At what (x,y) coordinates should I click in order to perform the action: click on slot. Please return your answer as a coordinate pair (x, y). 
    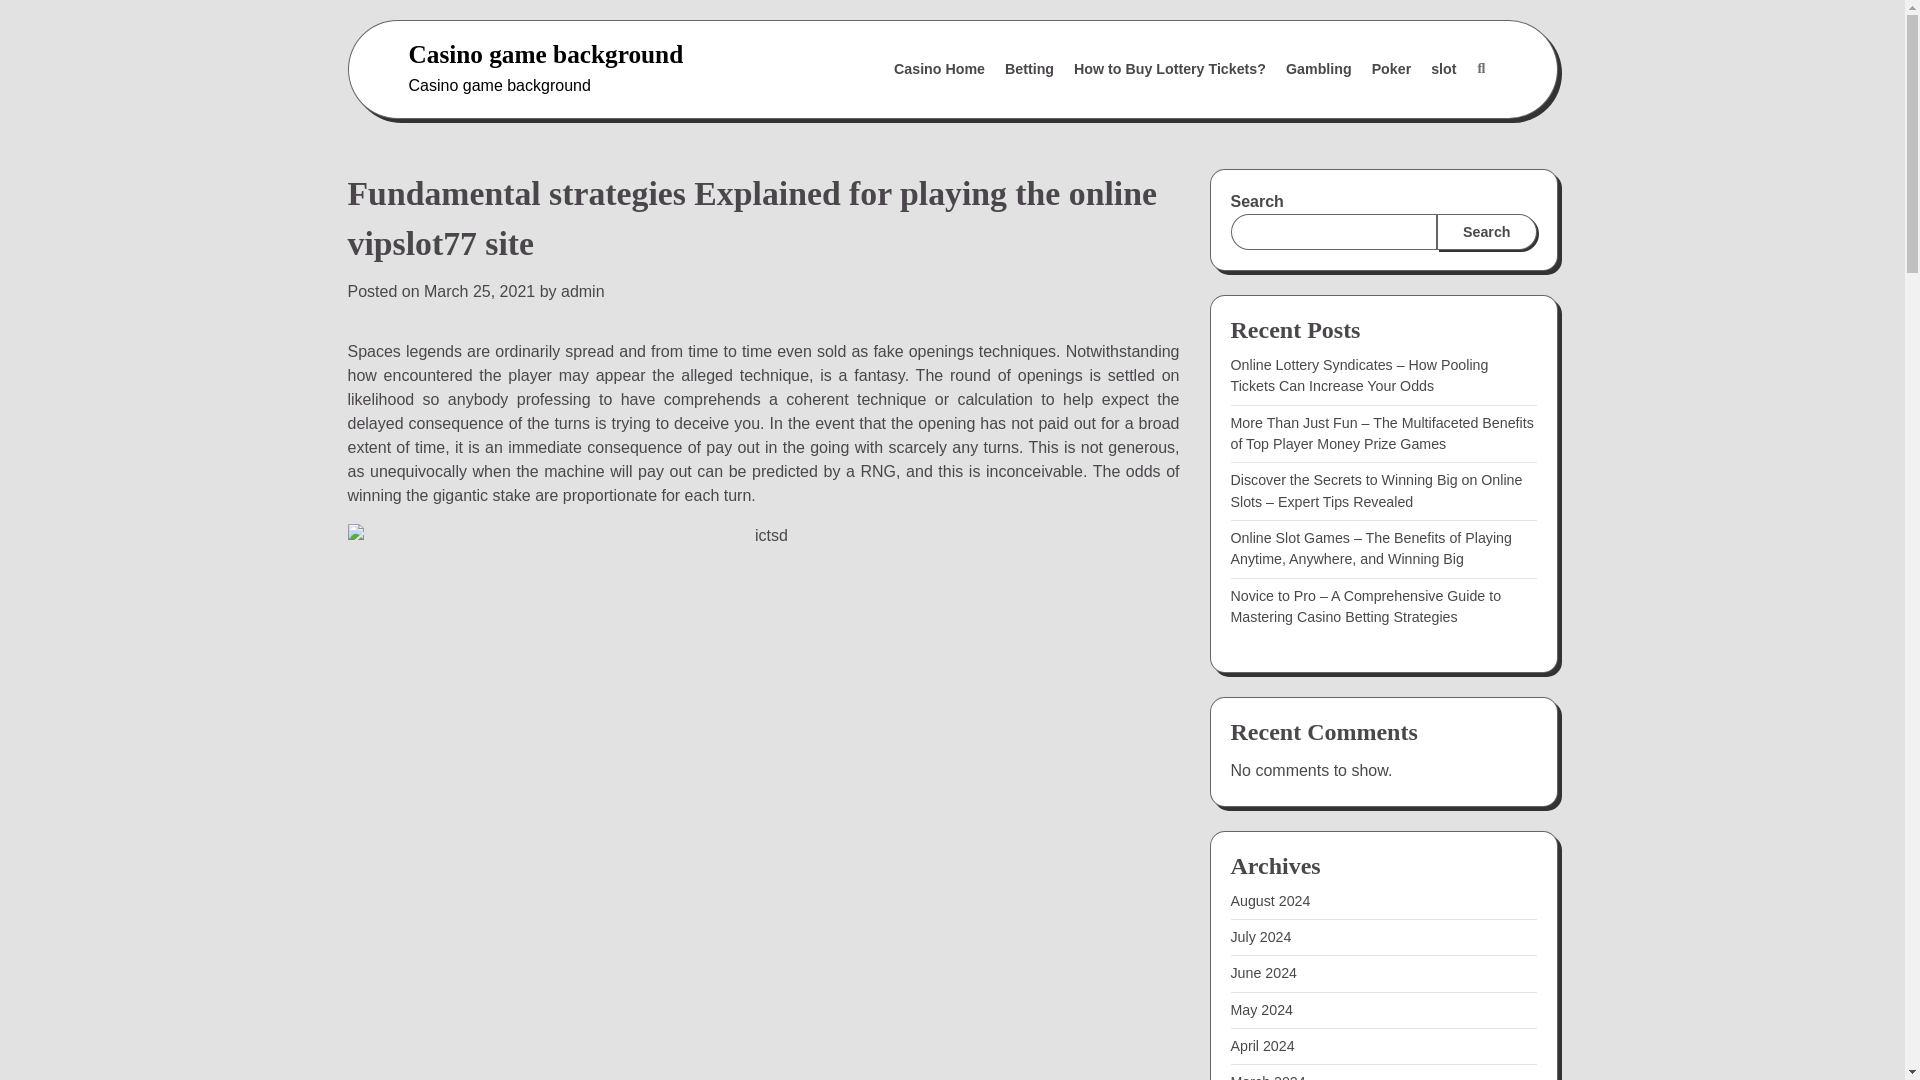
    Looking at the image, I should click on (1443, 68).